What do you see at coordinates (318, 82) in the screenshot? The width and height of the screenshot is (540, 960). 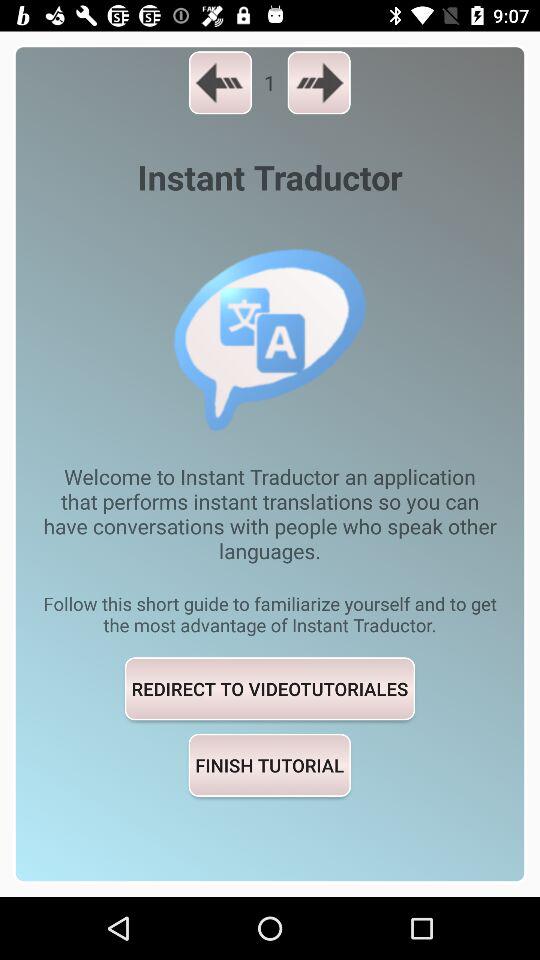 I see `turn off icon above instant traductor item` at bounding box center [318, 82].